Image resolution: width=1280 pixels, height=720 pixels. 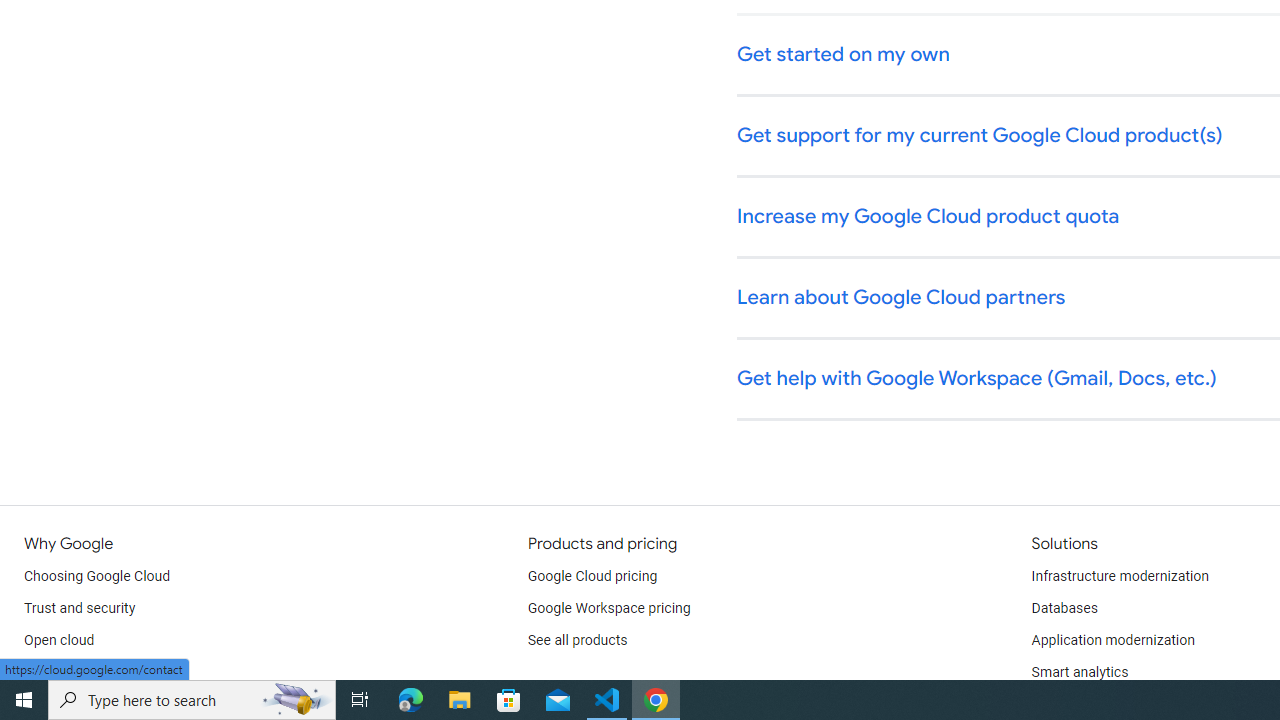 What do you see at coordinates (59, 640) in the screenshot?
I see `Open cloud` at bounding box center [59, 640].